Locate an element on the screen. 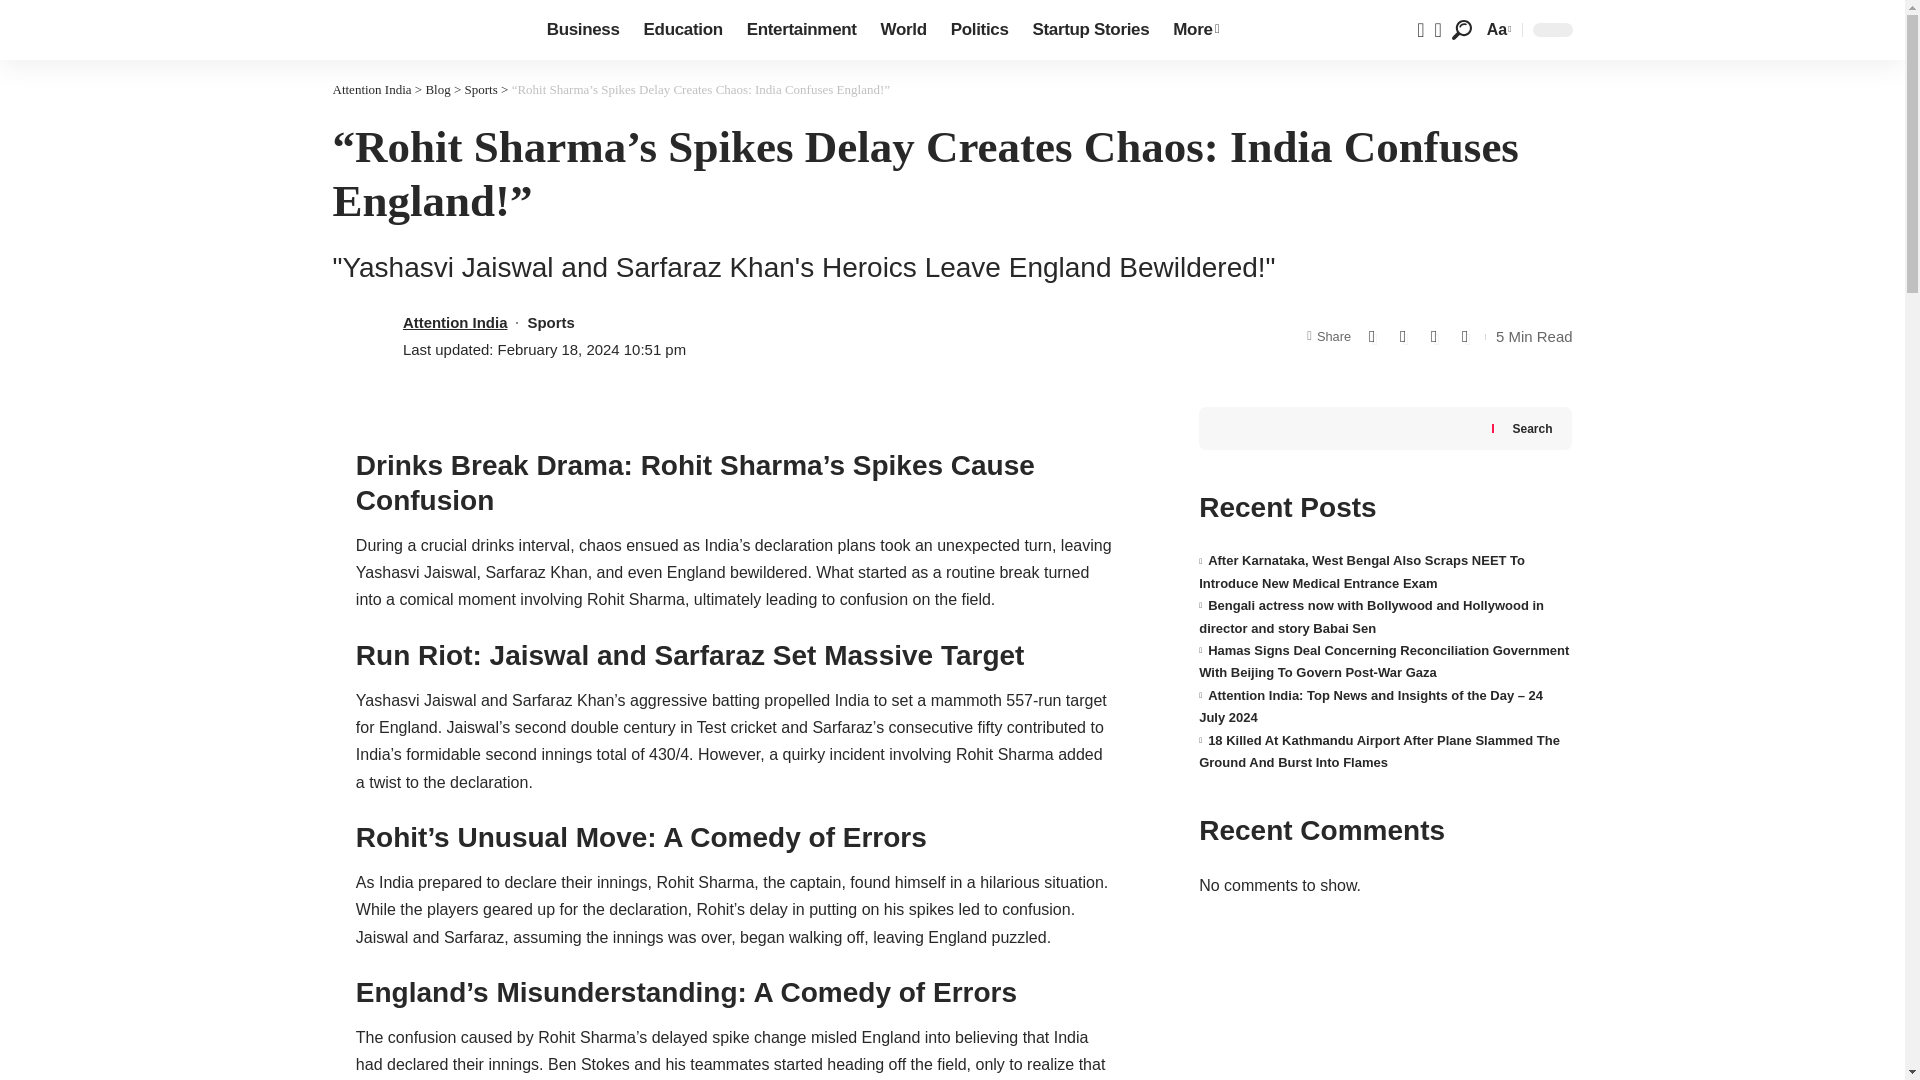  Education is located at coordinates (683, 30).